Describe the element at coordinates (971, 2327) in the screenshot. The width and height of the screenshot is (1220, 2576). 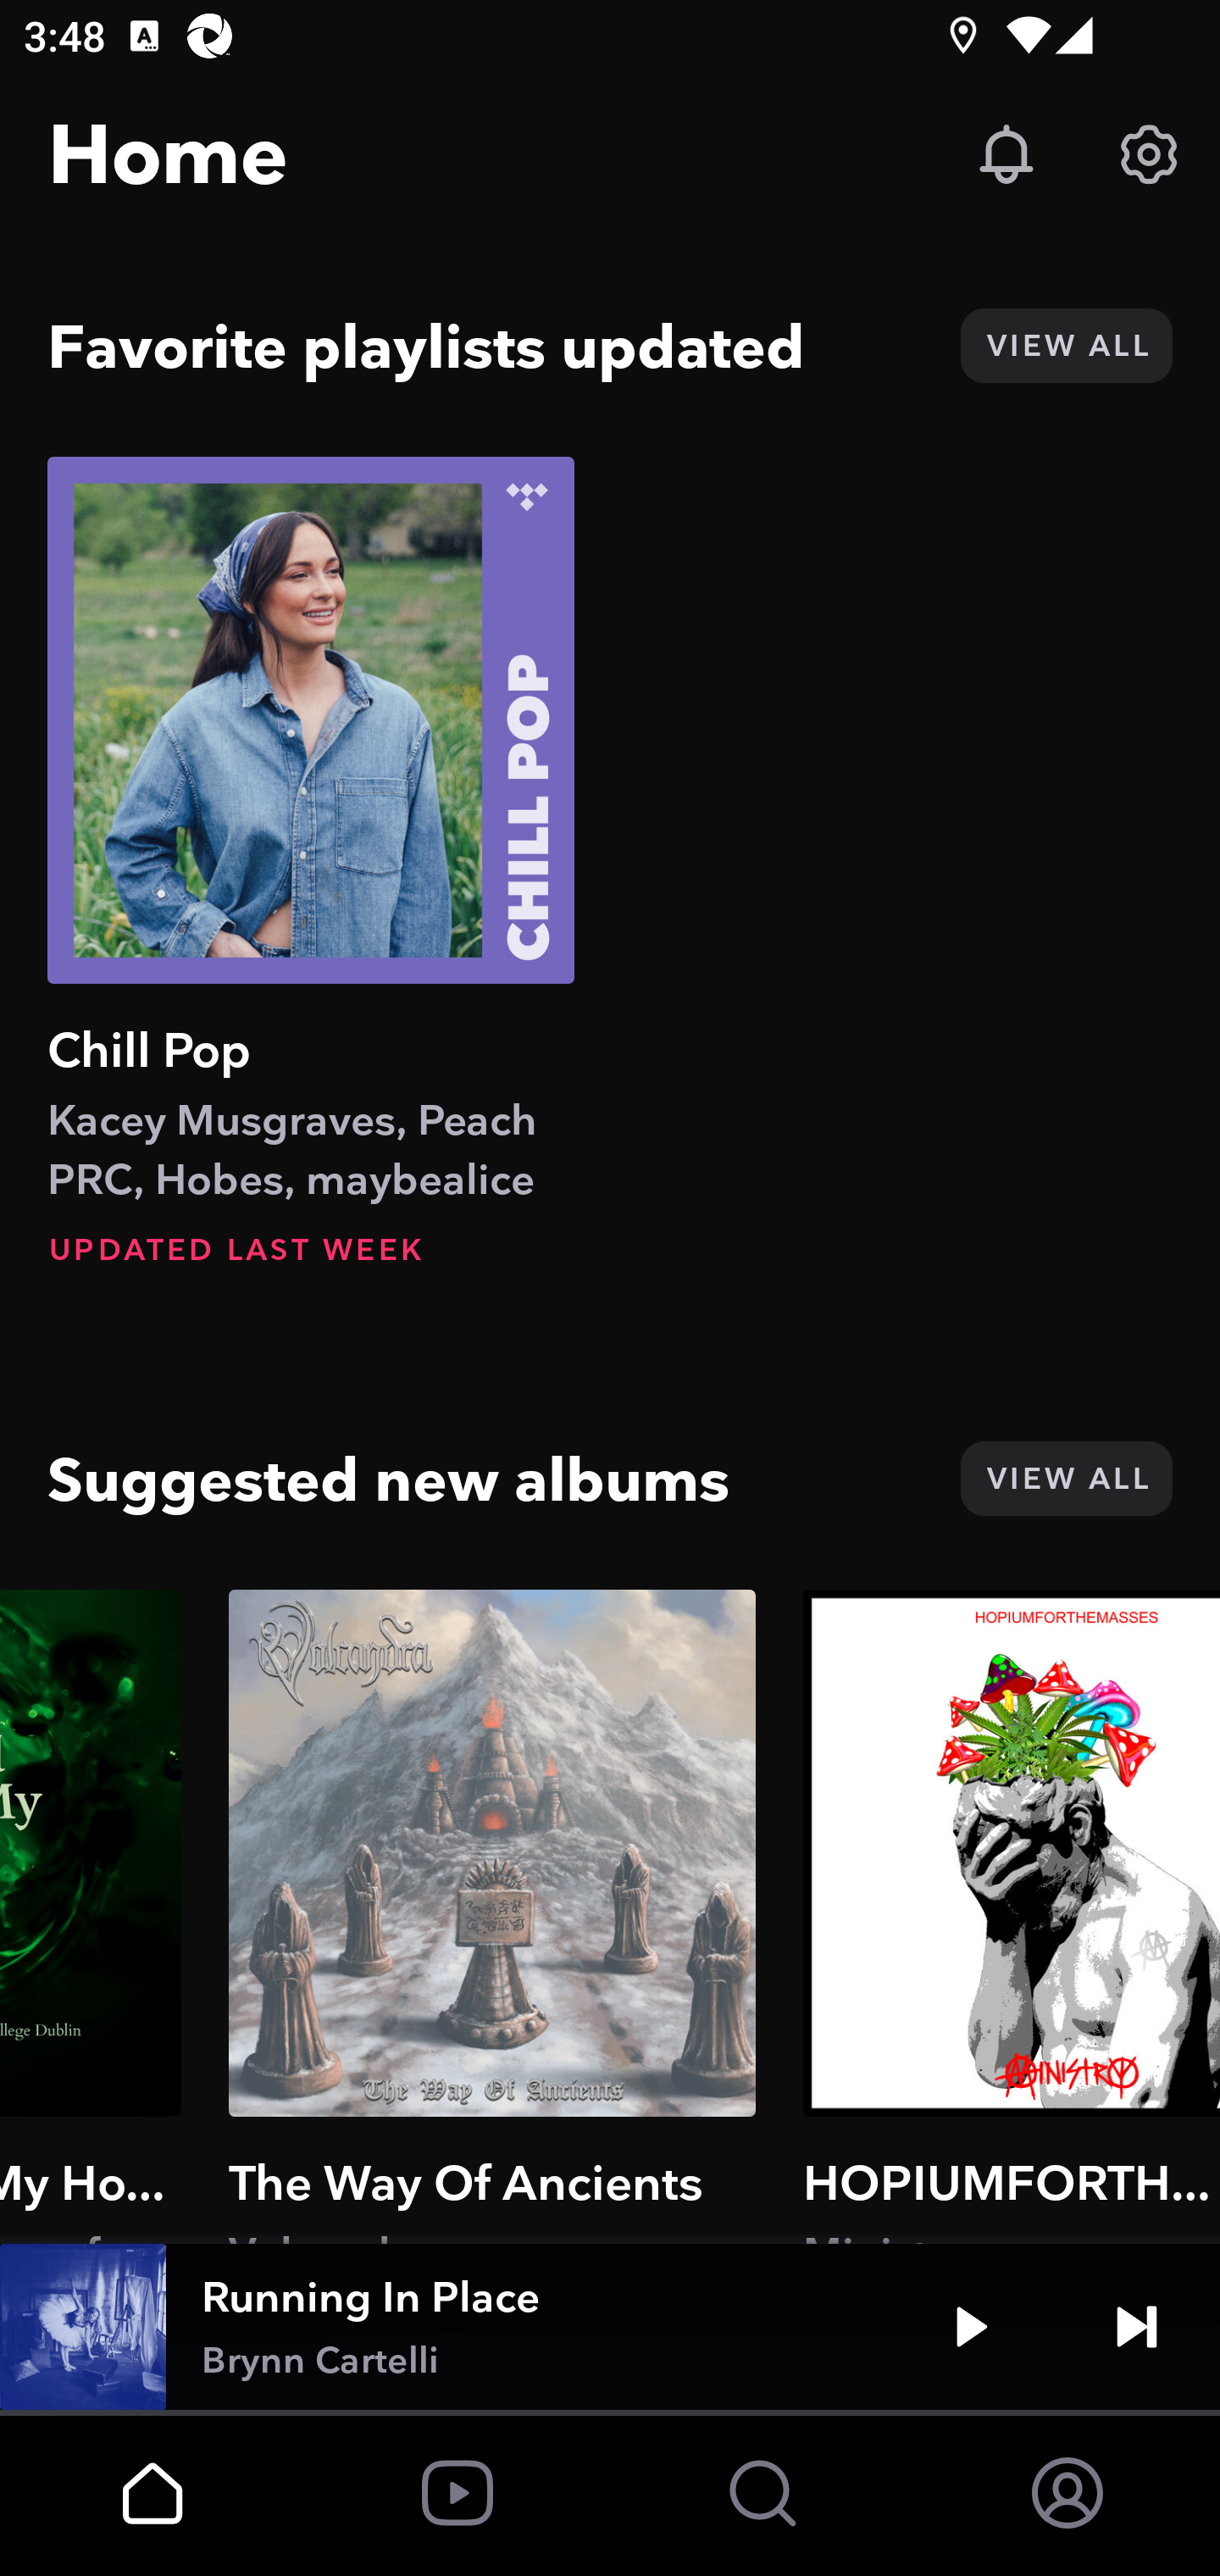
I see `Play` at that location.